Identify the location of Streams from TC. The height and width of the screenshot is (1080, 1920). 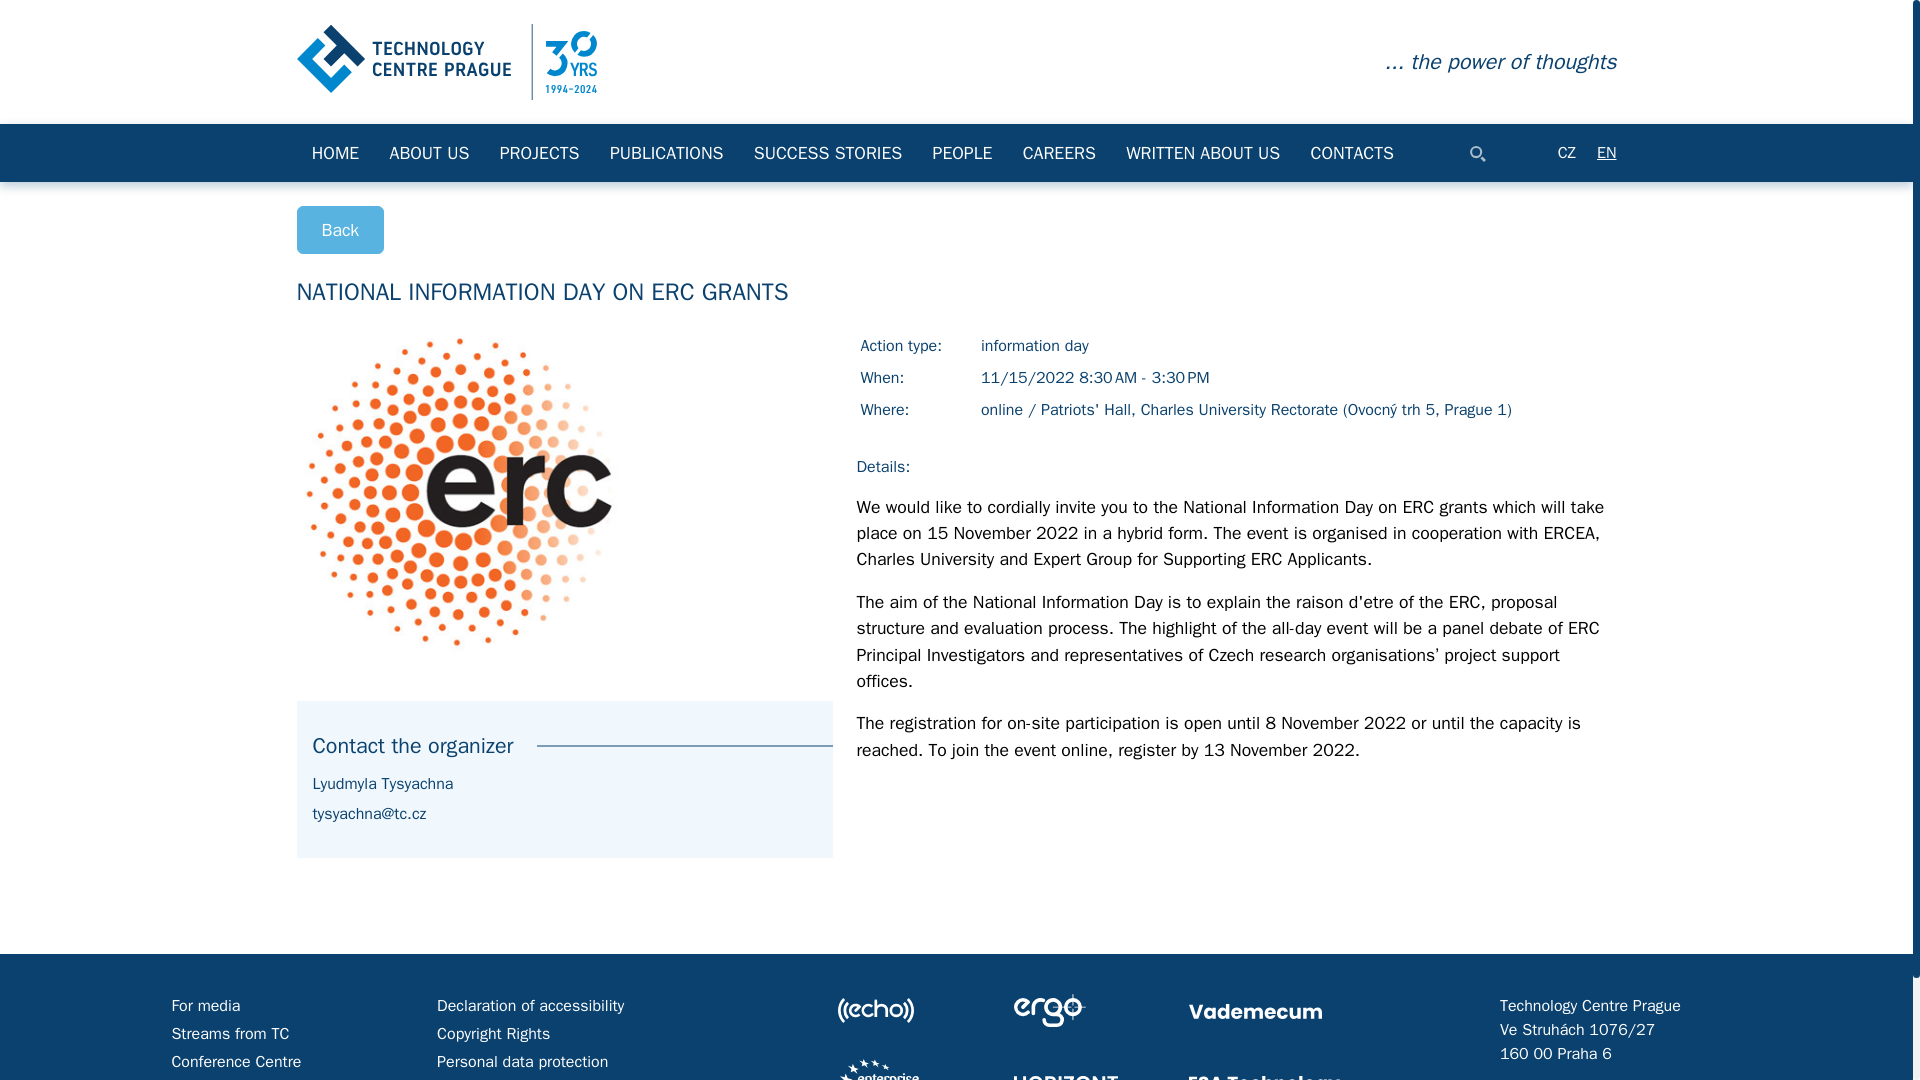
(230, 1034).